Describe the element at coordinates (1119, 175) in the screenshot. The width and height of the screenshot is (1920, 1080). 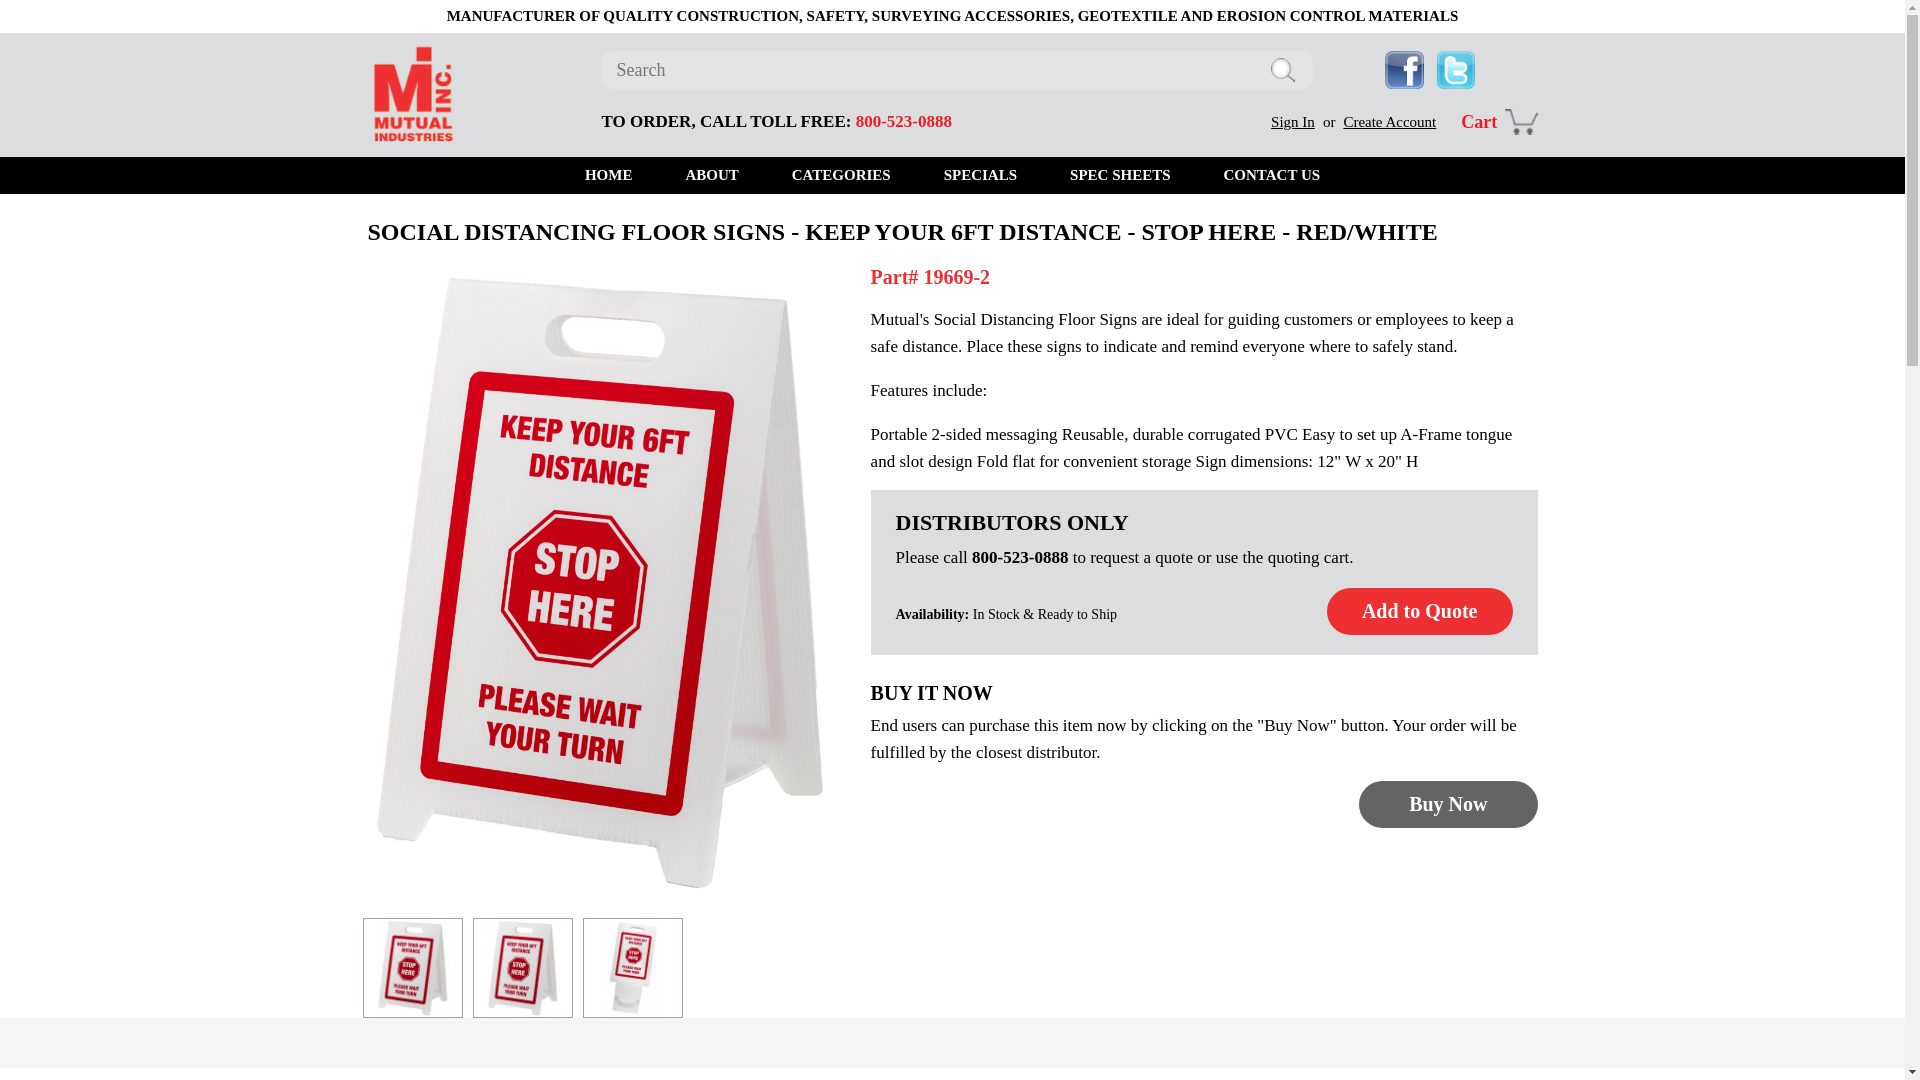
I see `SPEC SHEETS` at that location.